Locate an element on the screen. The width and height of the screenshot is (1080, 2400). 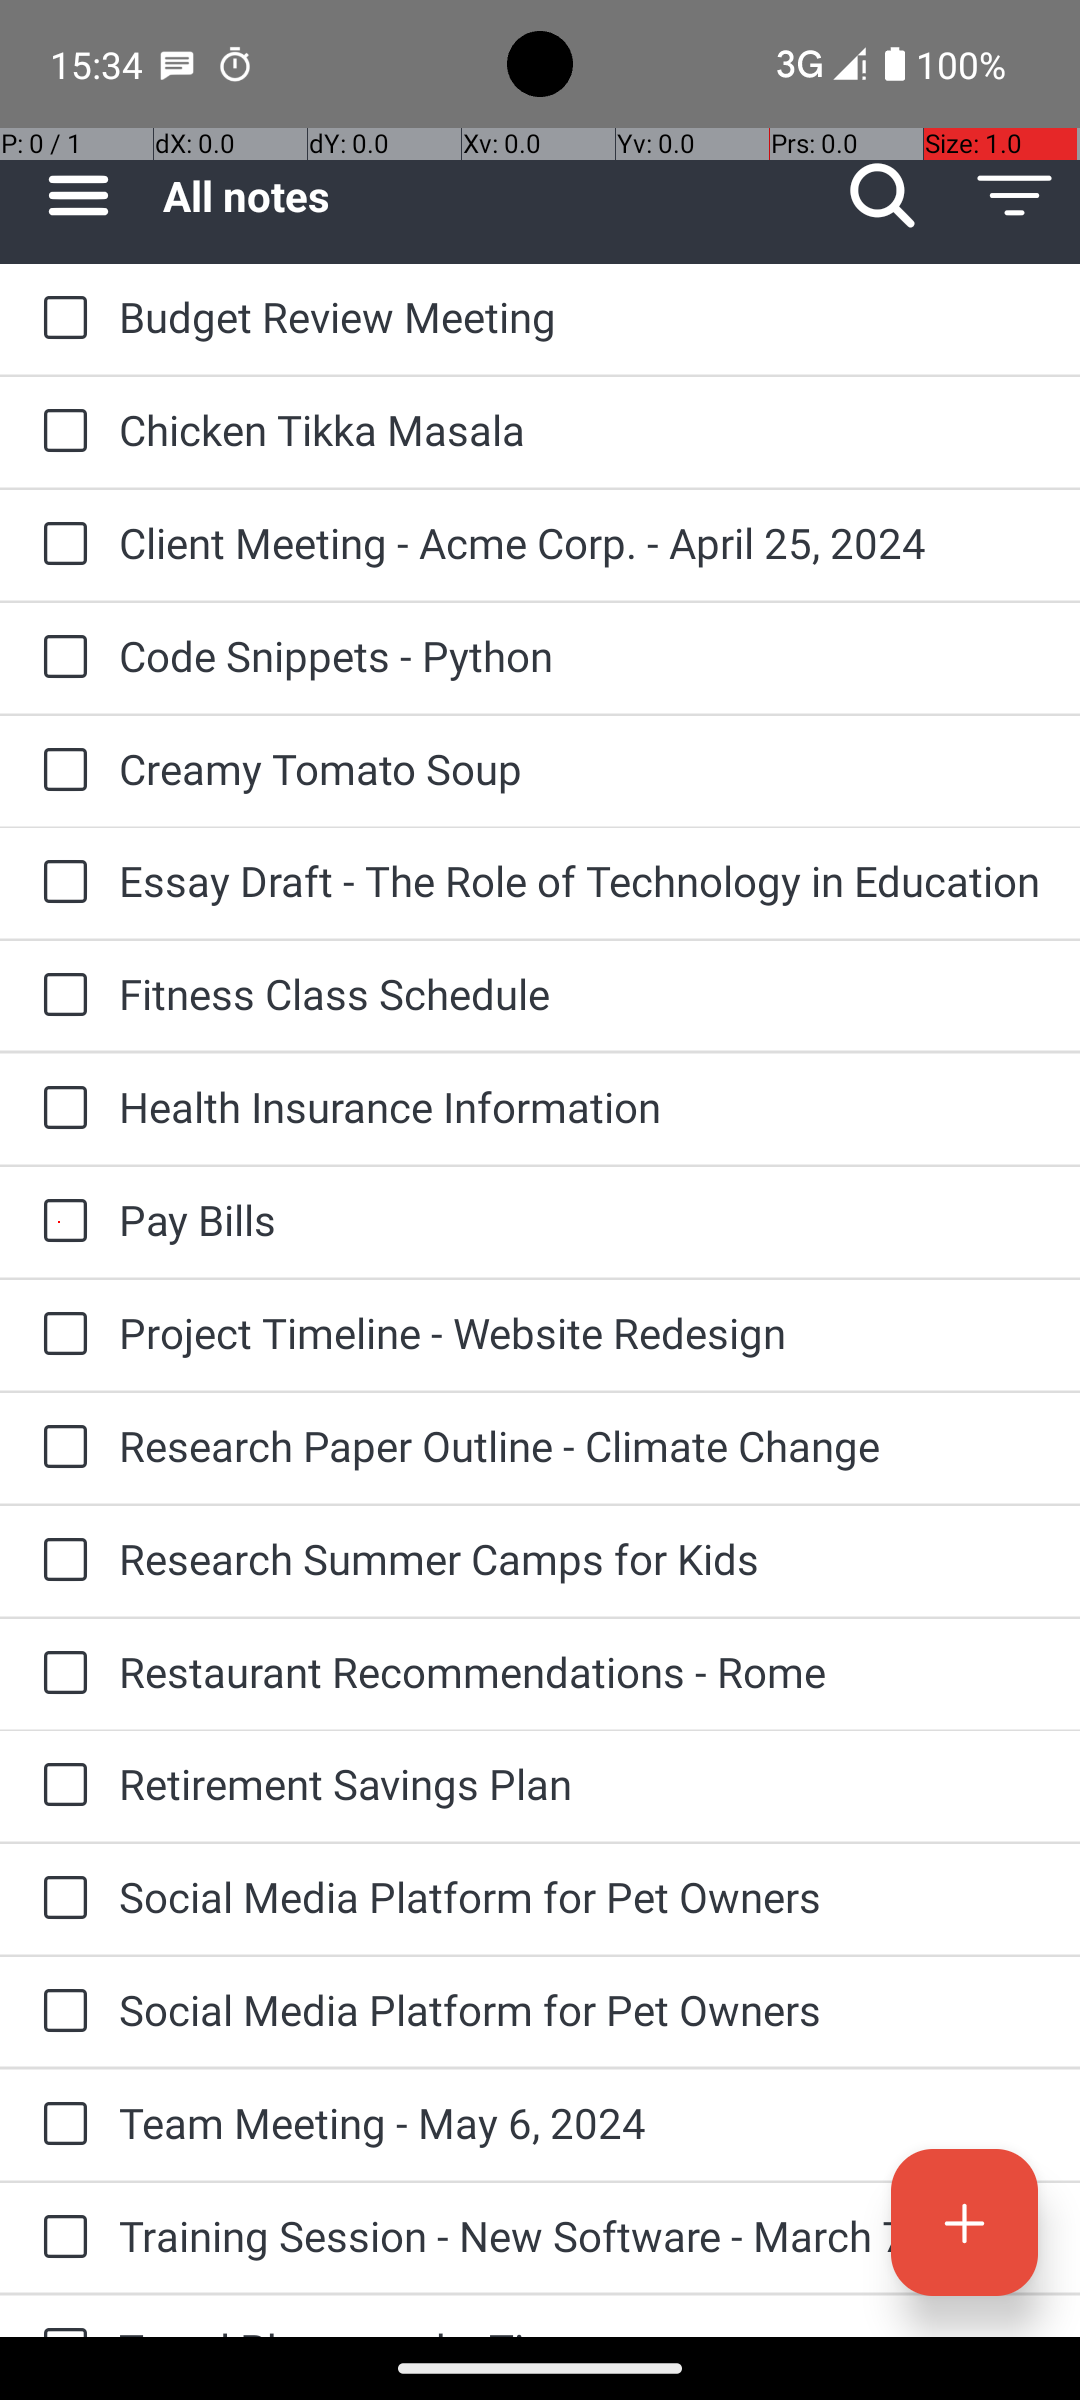
to-do: Pay Bills is located at coordinates (60, 1222).